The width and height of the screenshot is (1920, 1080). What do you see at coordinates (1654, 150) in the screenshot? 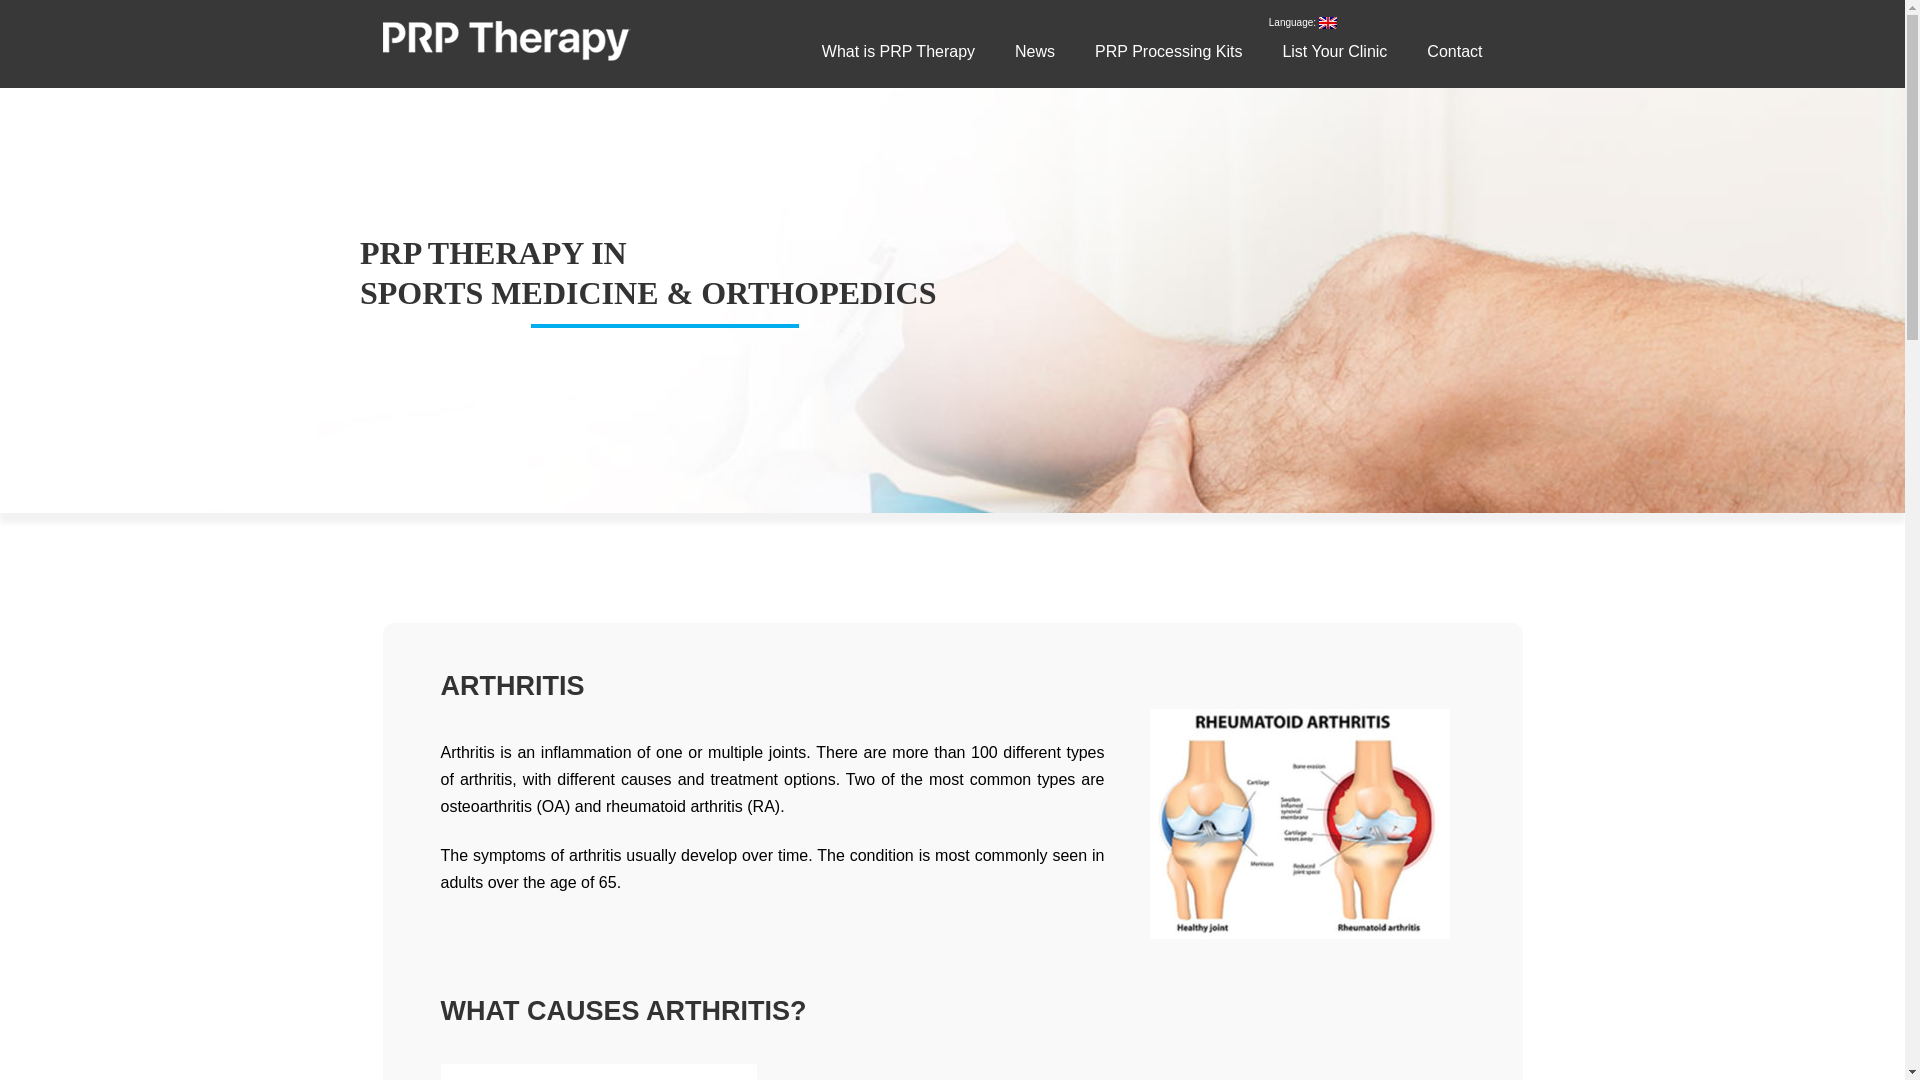
I see `News` at bounding box center [1654, 150].